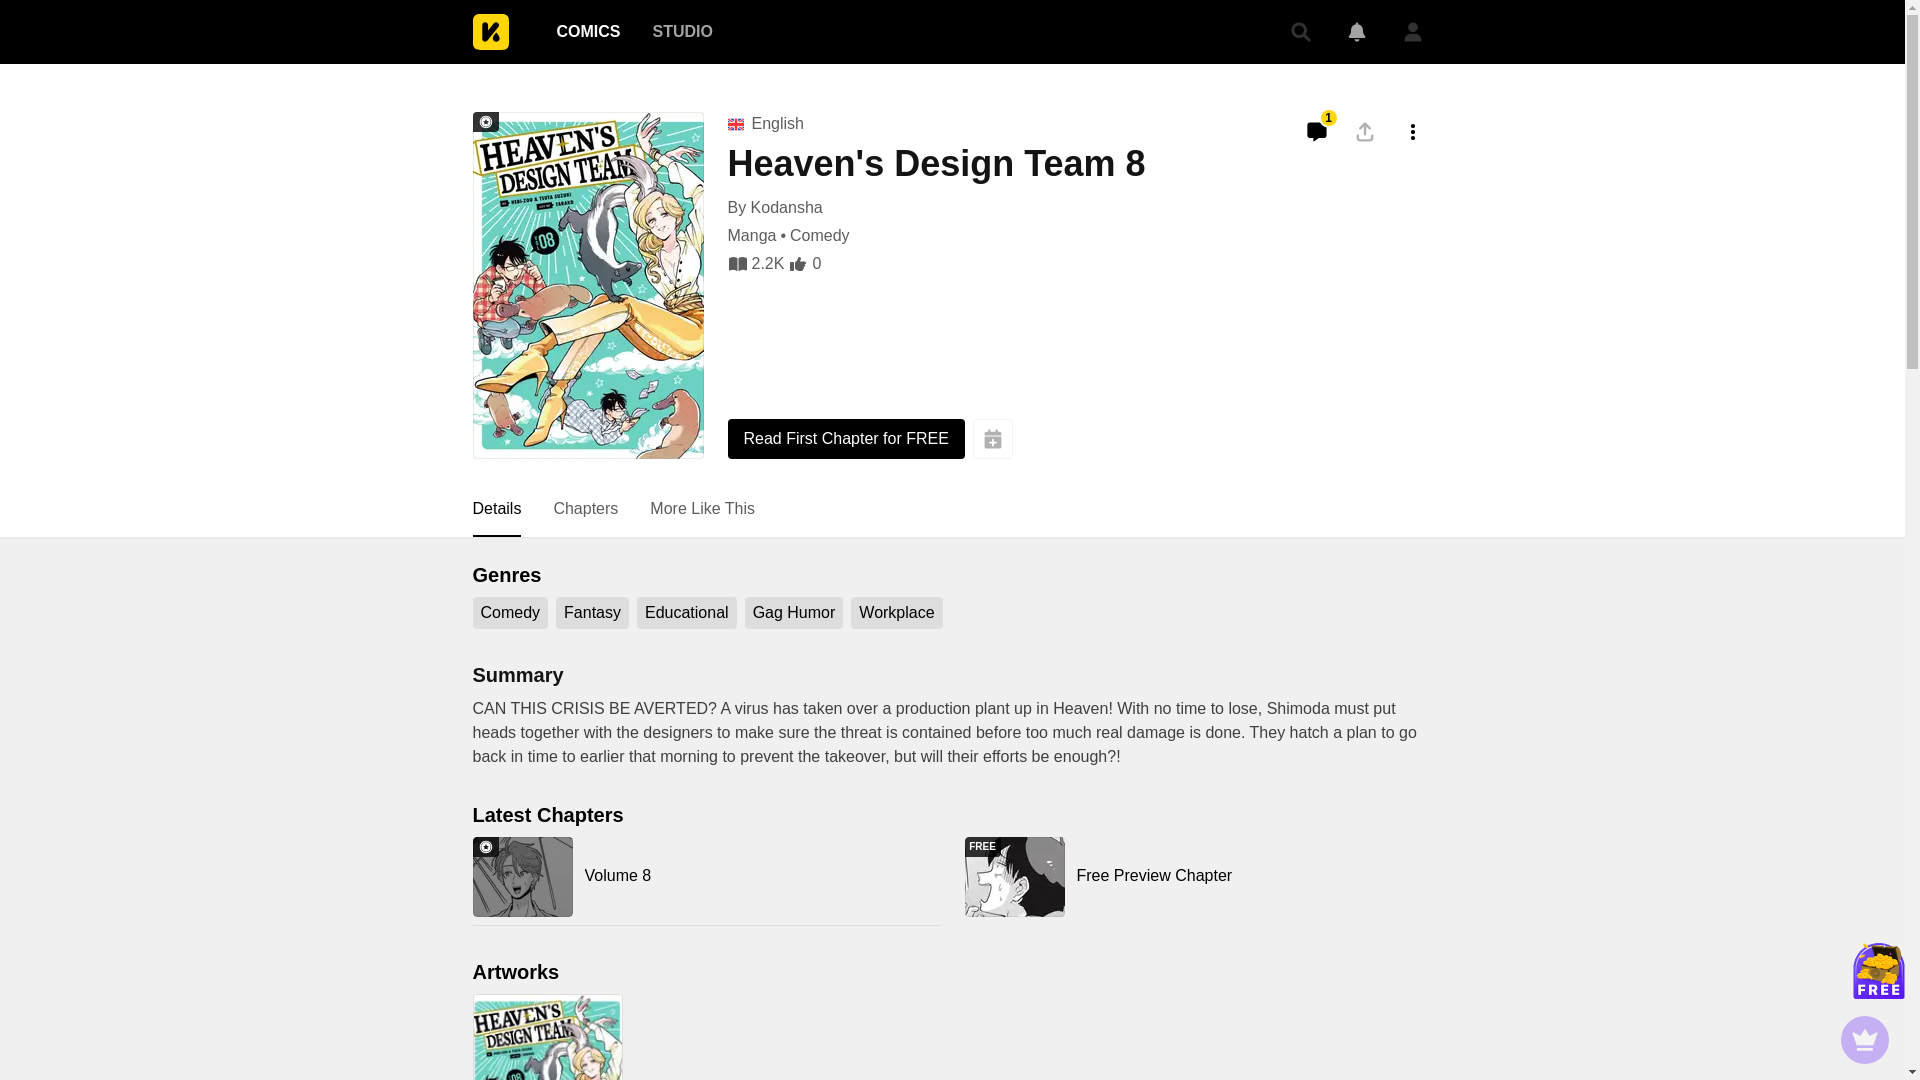 This screenshot has width=1920, height=1080. What do you see at coordinates (496, 509) in the screenshot?
I see `More Like This` at bounding box center [496, 509].